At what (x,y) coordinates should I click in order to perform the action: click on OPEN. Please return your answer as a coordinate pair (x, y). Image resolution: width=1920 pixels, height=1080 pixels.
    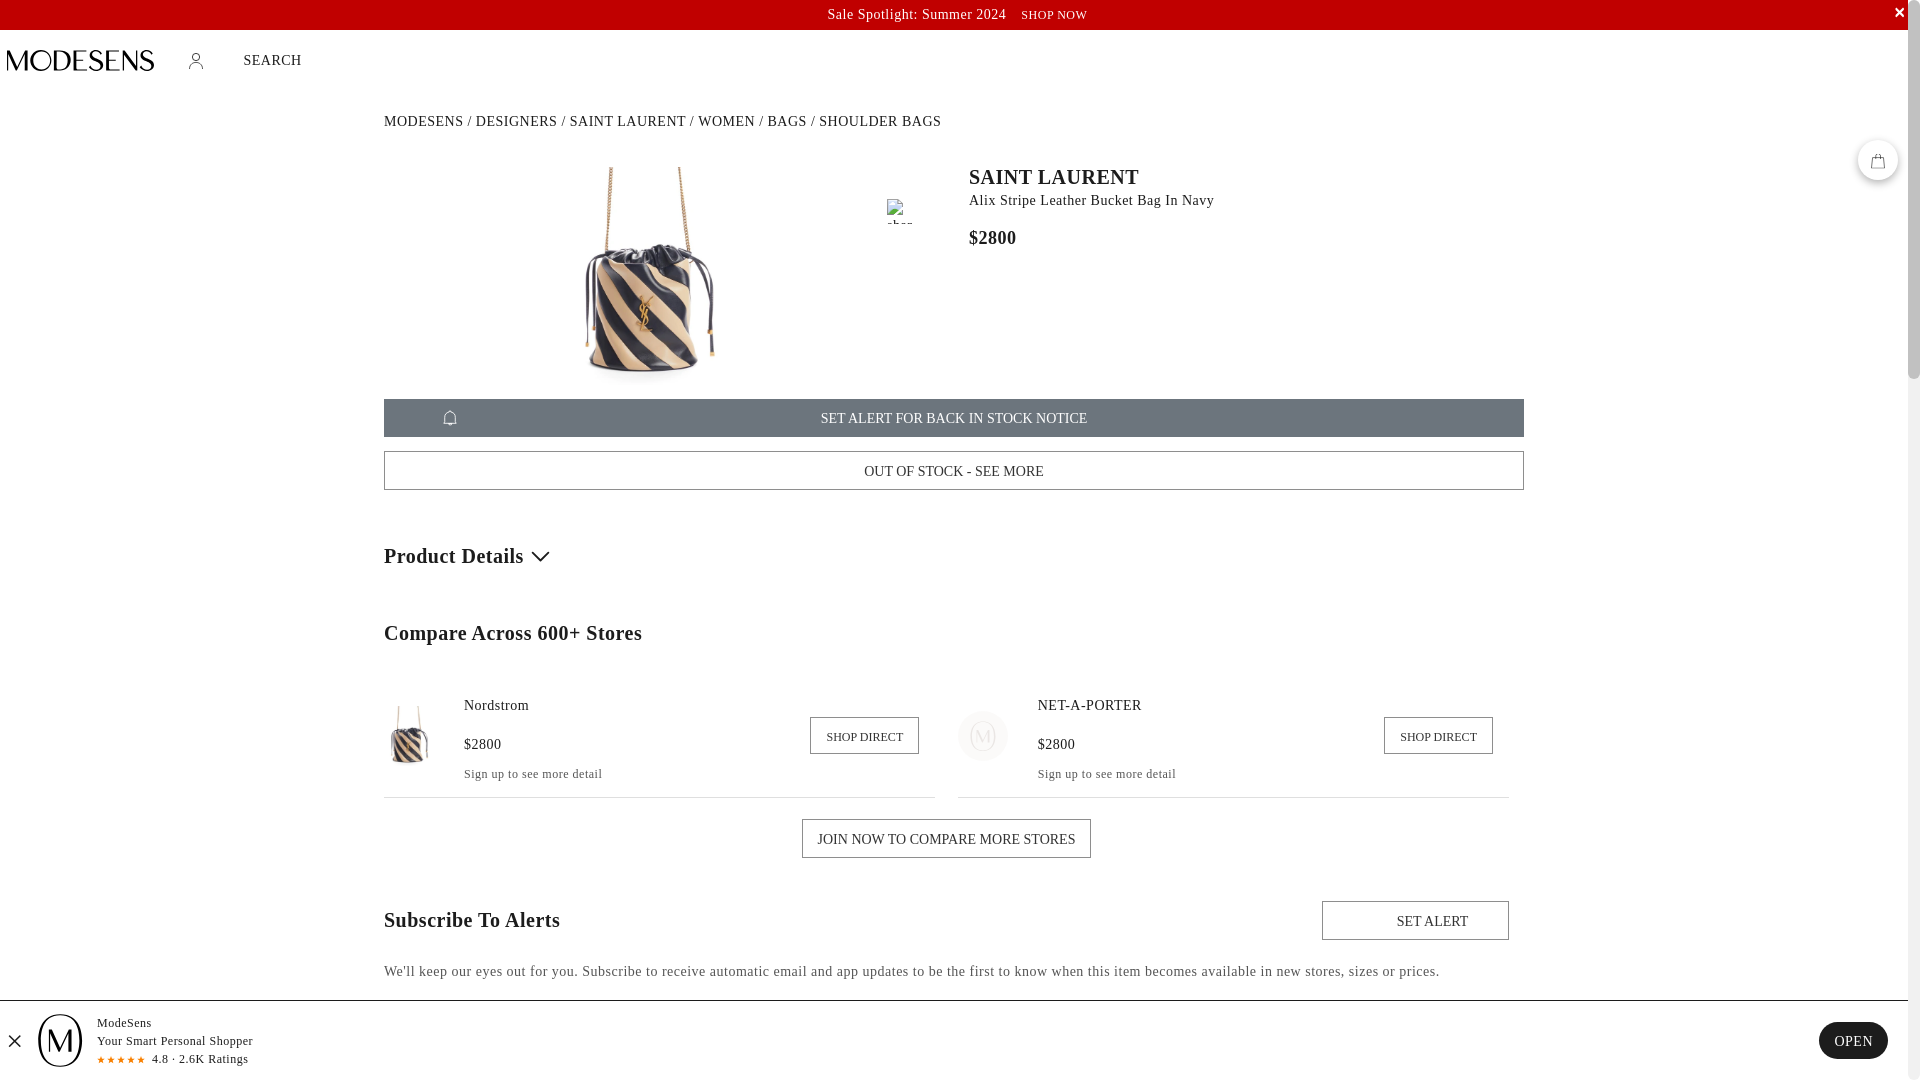
    Looking at the image, I should click on (1852, 1040).